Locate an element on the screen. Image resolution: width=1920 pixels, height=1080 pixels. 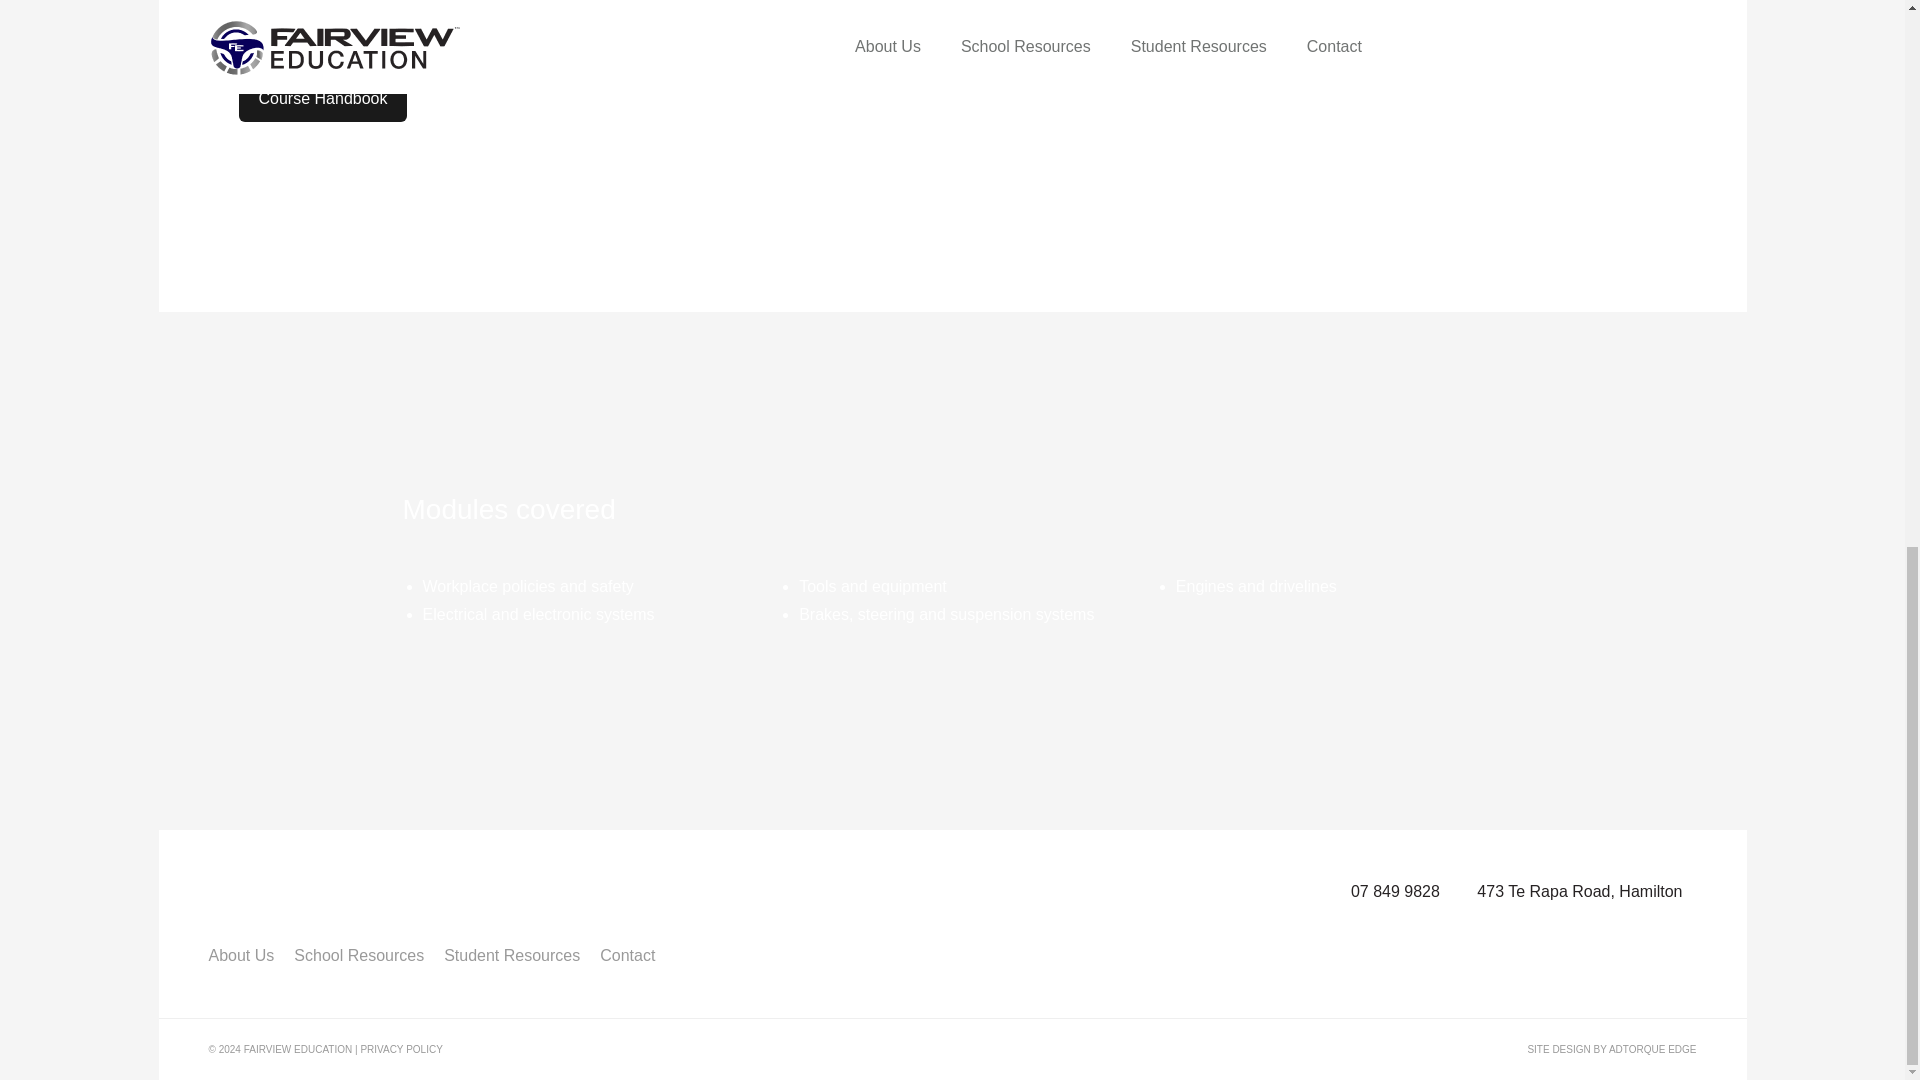
Contact is located at coordinates (626, 956).